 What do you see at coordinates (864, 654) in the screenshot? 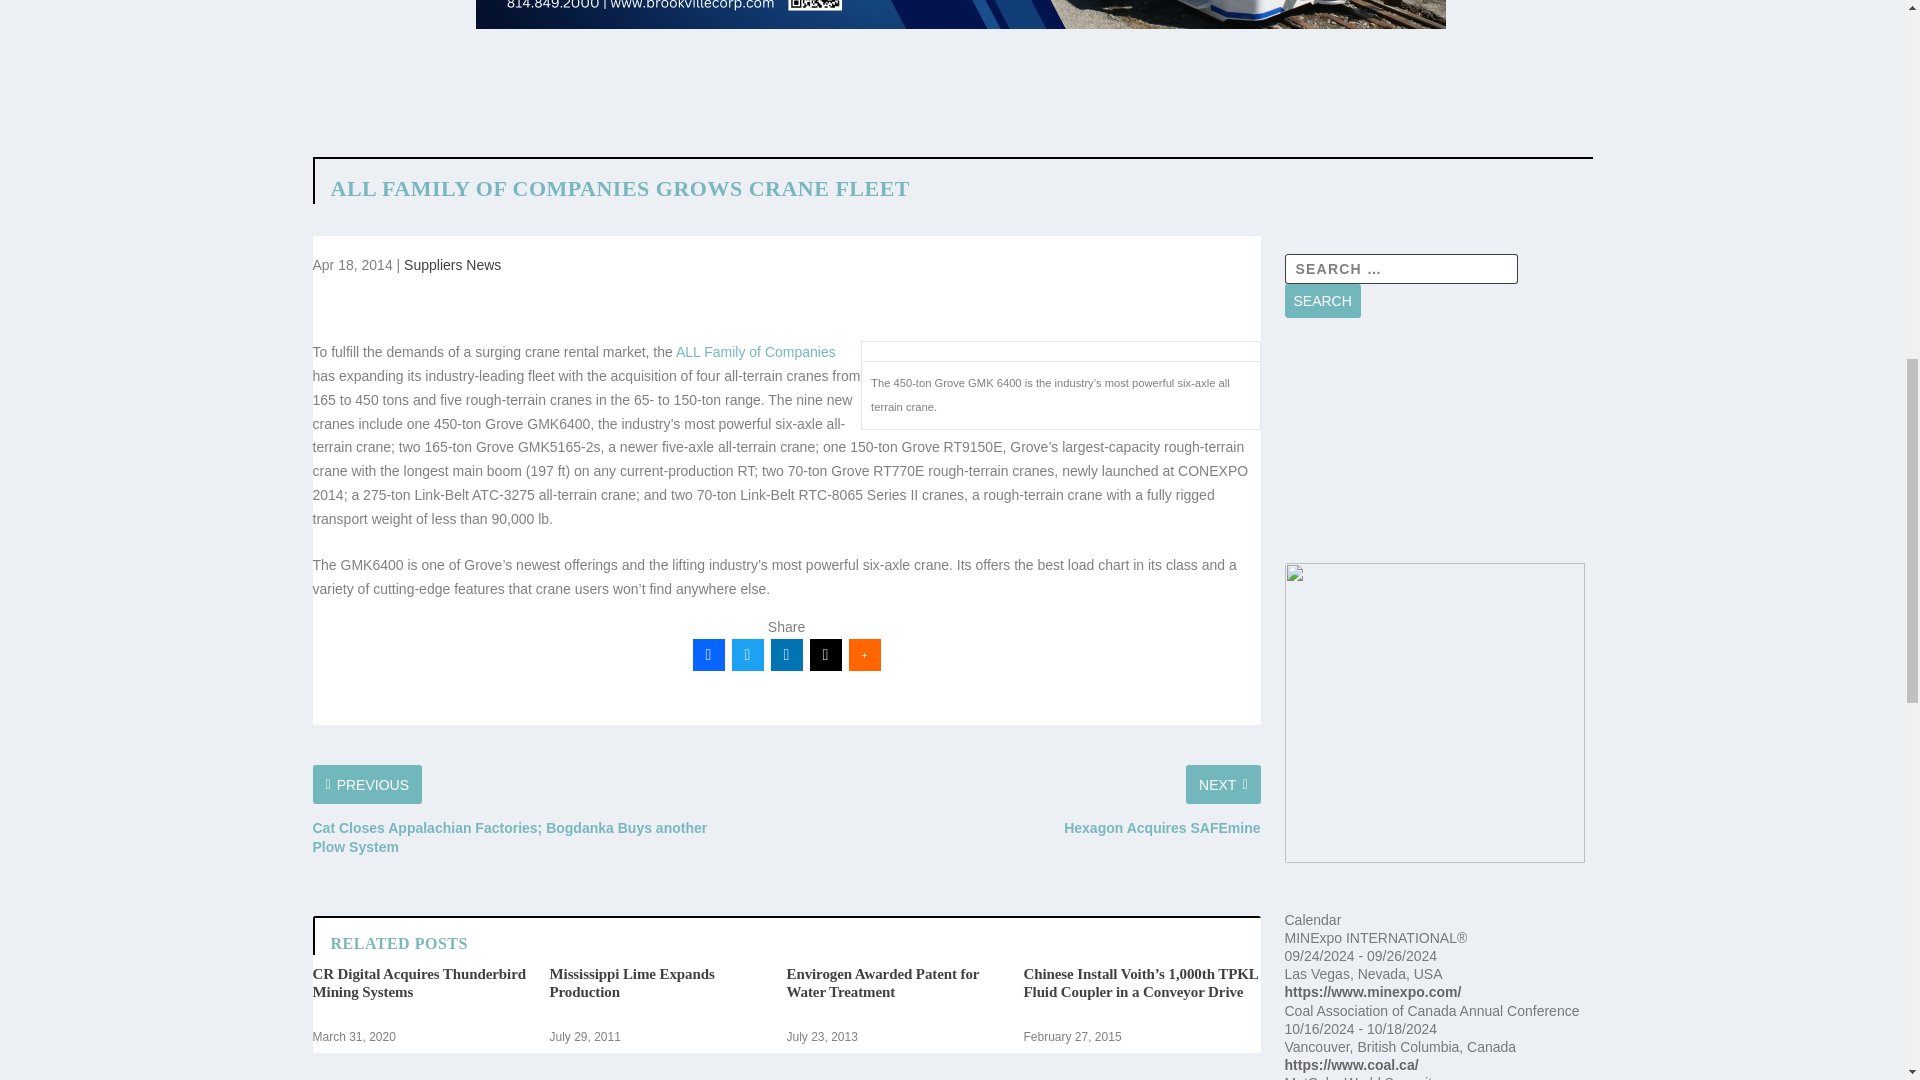
I see `More share links` at bounding box center [864, 654].